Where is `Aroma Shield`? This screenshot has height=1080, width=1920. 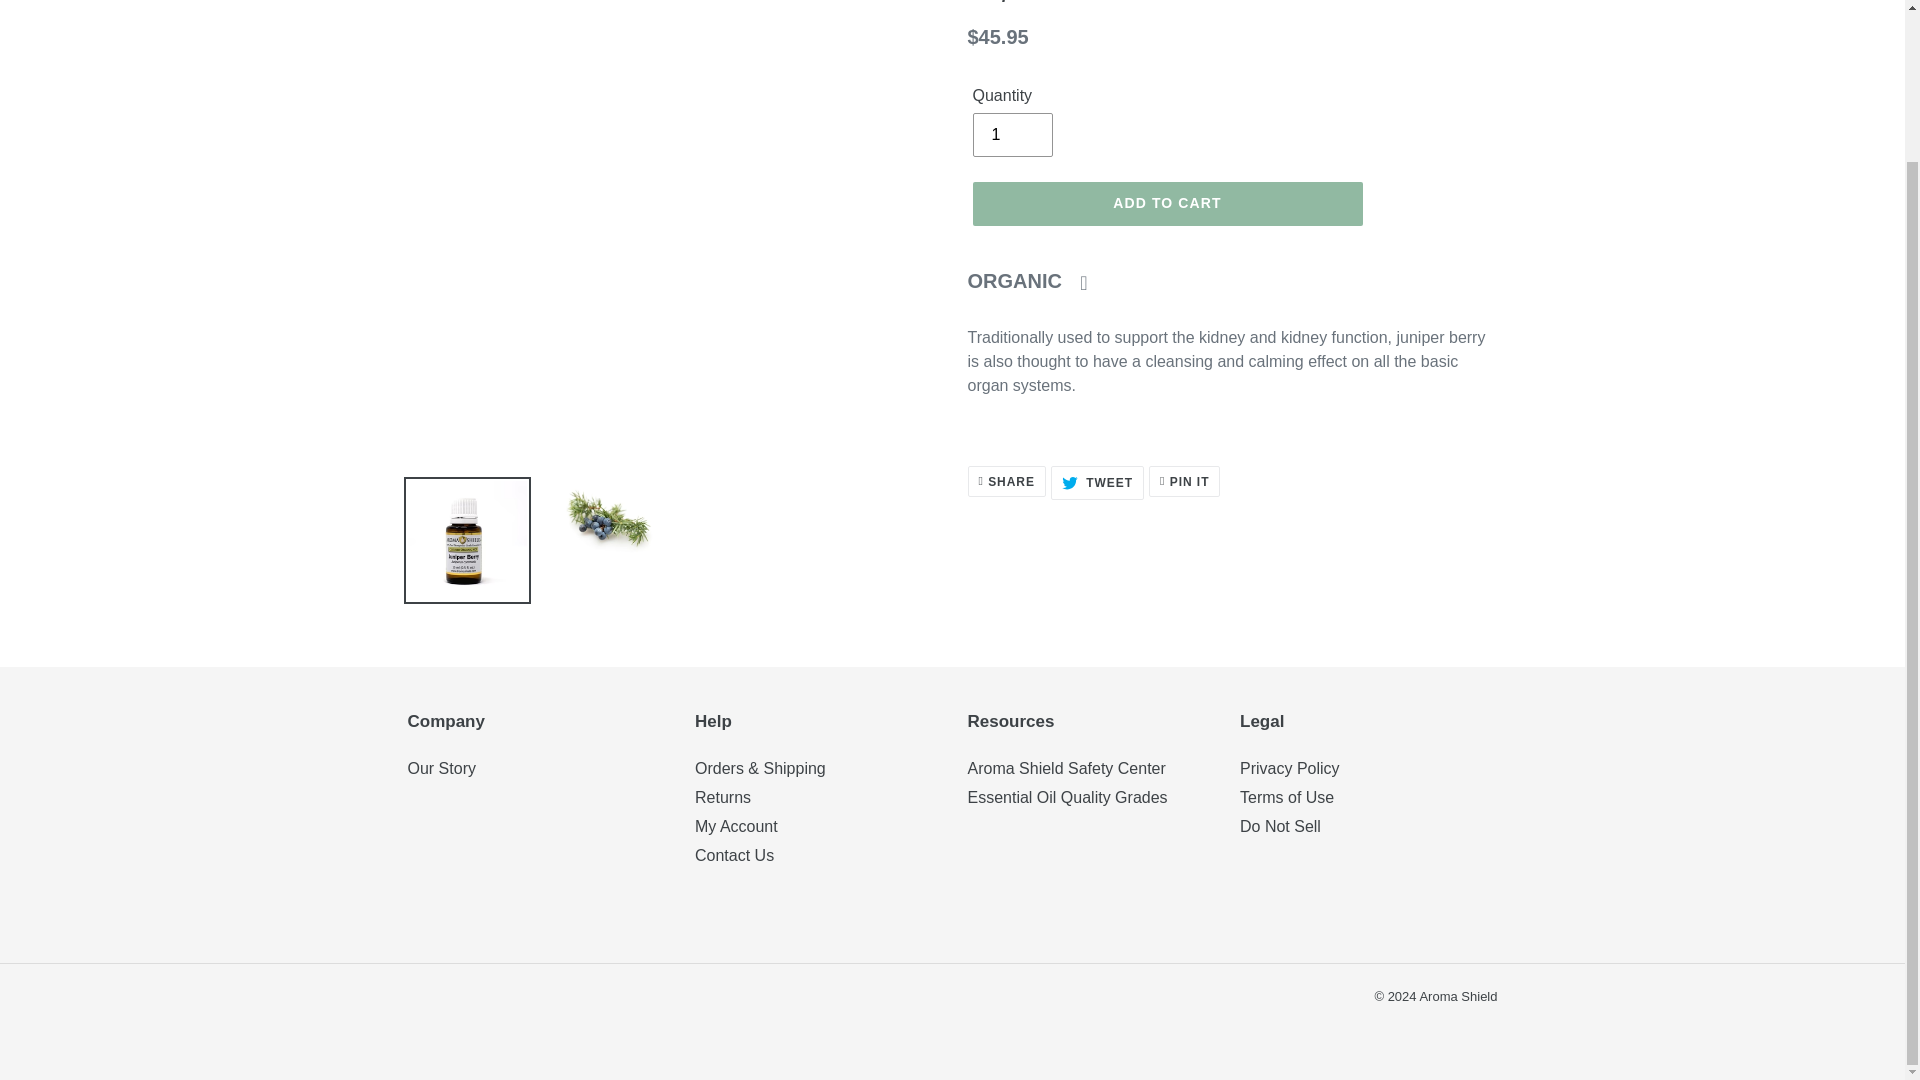 Aroma Shield is located at coordinates (1036, 280).